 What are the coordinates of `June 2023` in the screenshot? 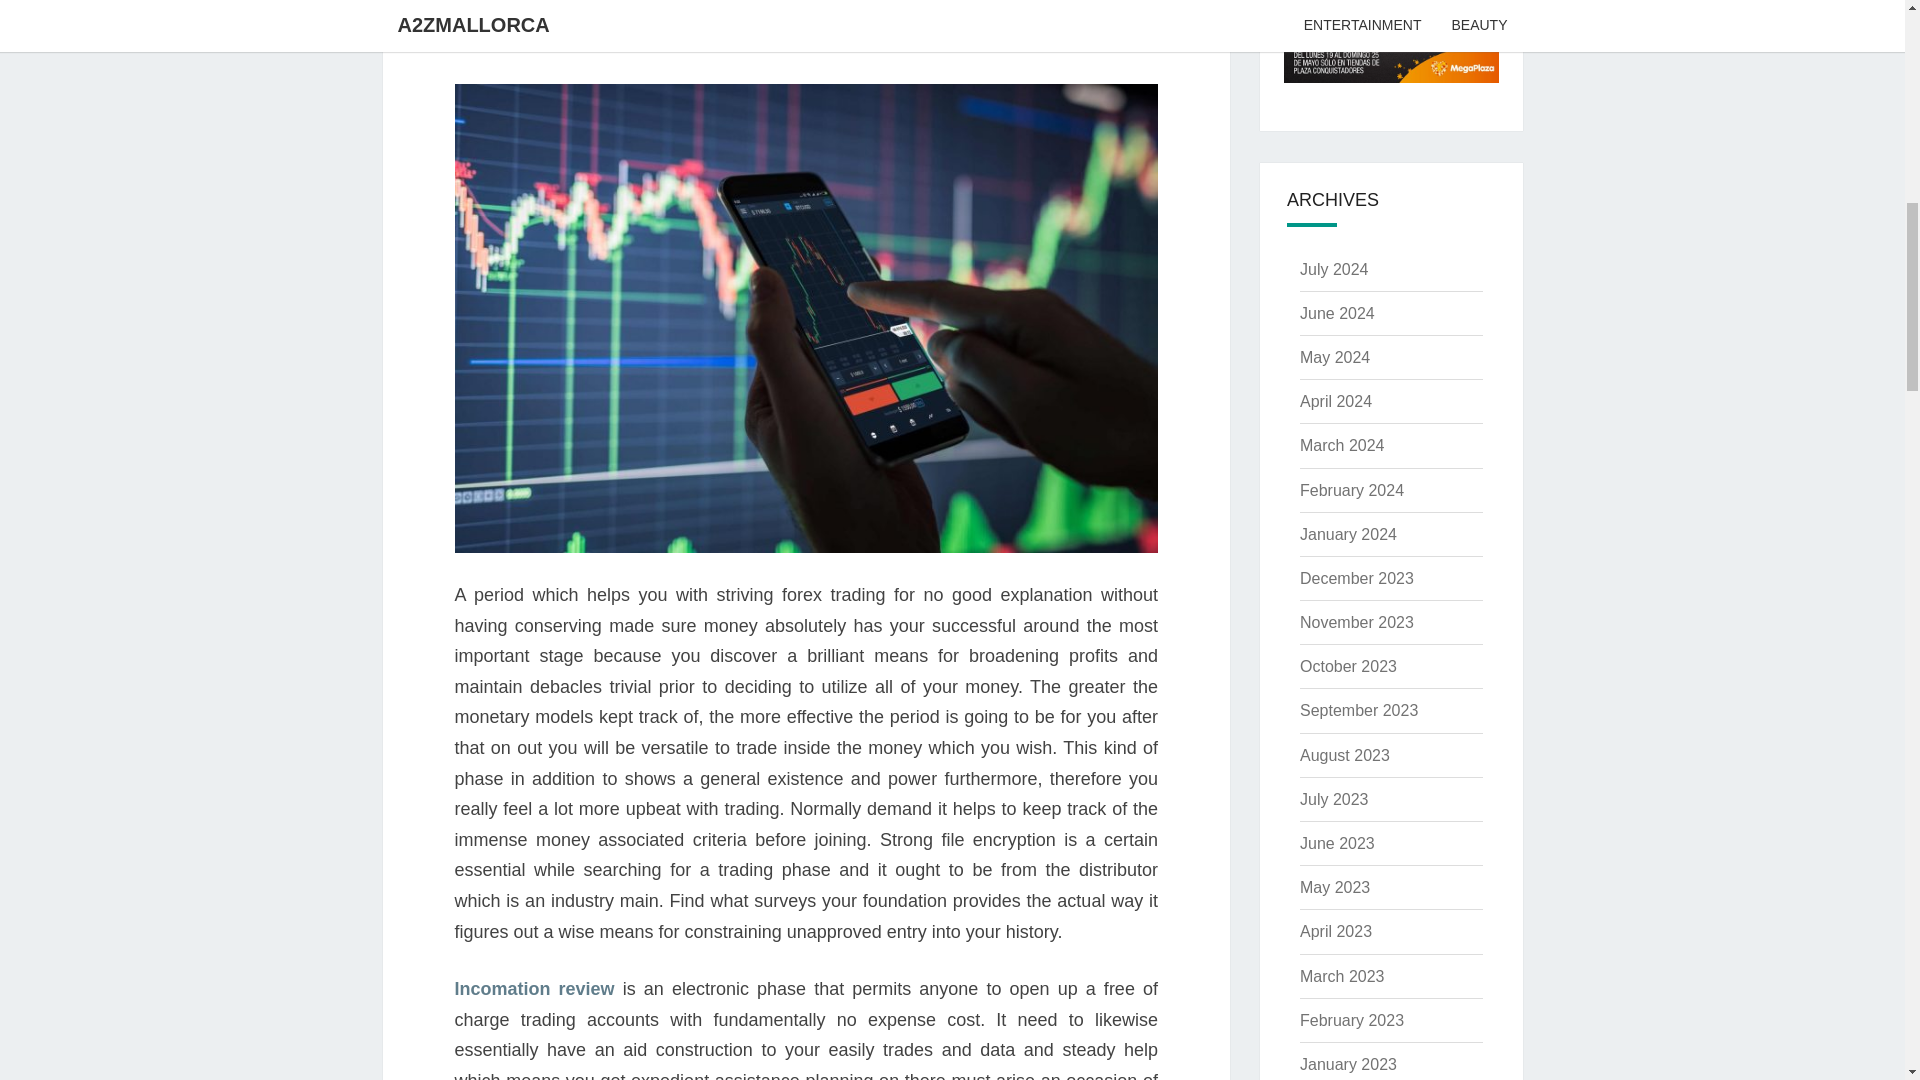 It's located at (1336, 843).